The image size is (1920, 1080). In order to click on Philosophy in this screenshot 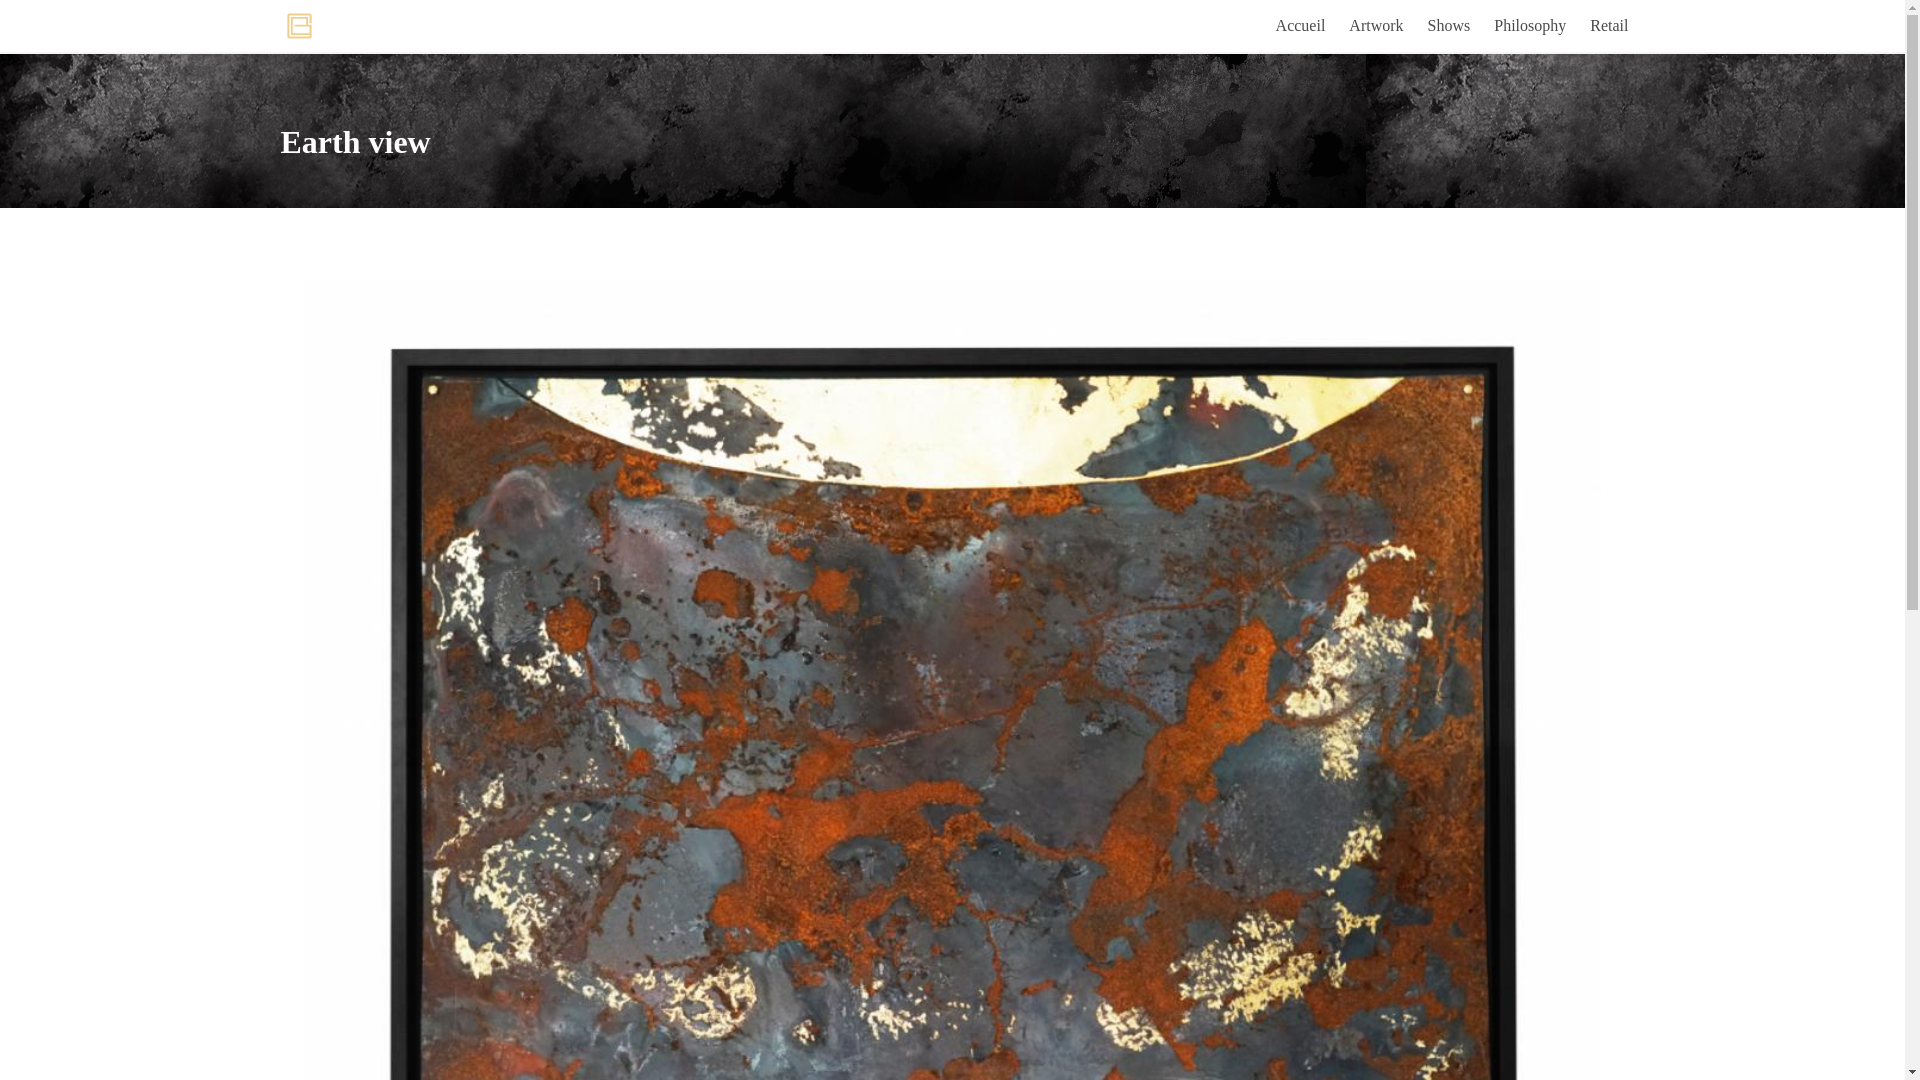, I will do `click(1530, 26)`.